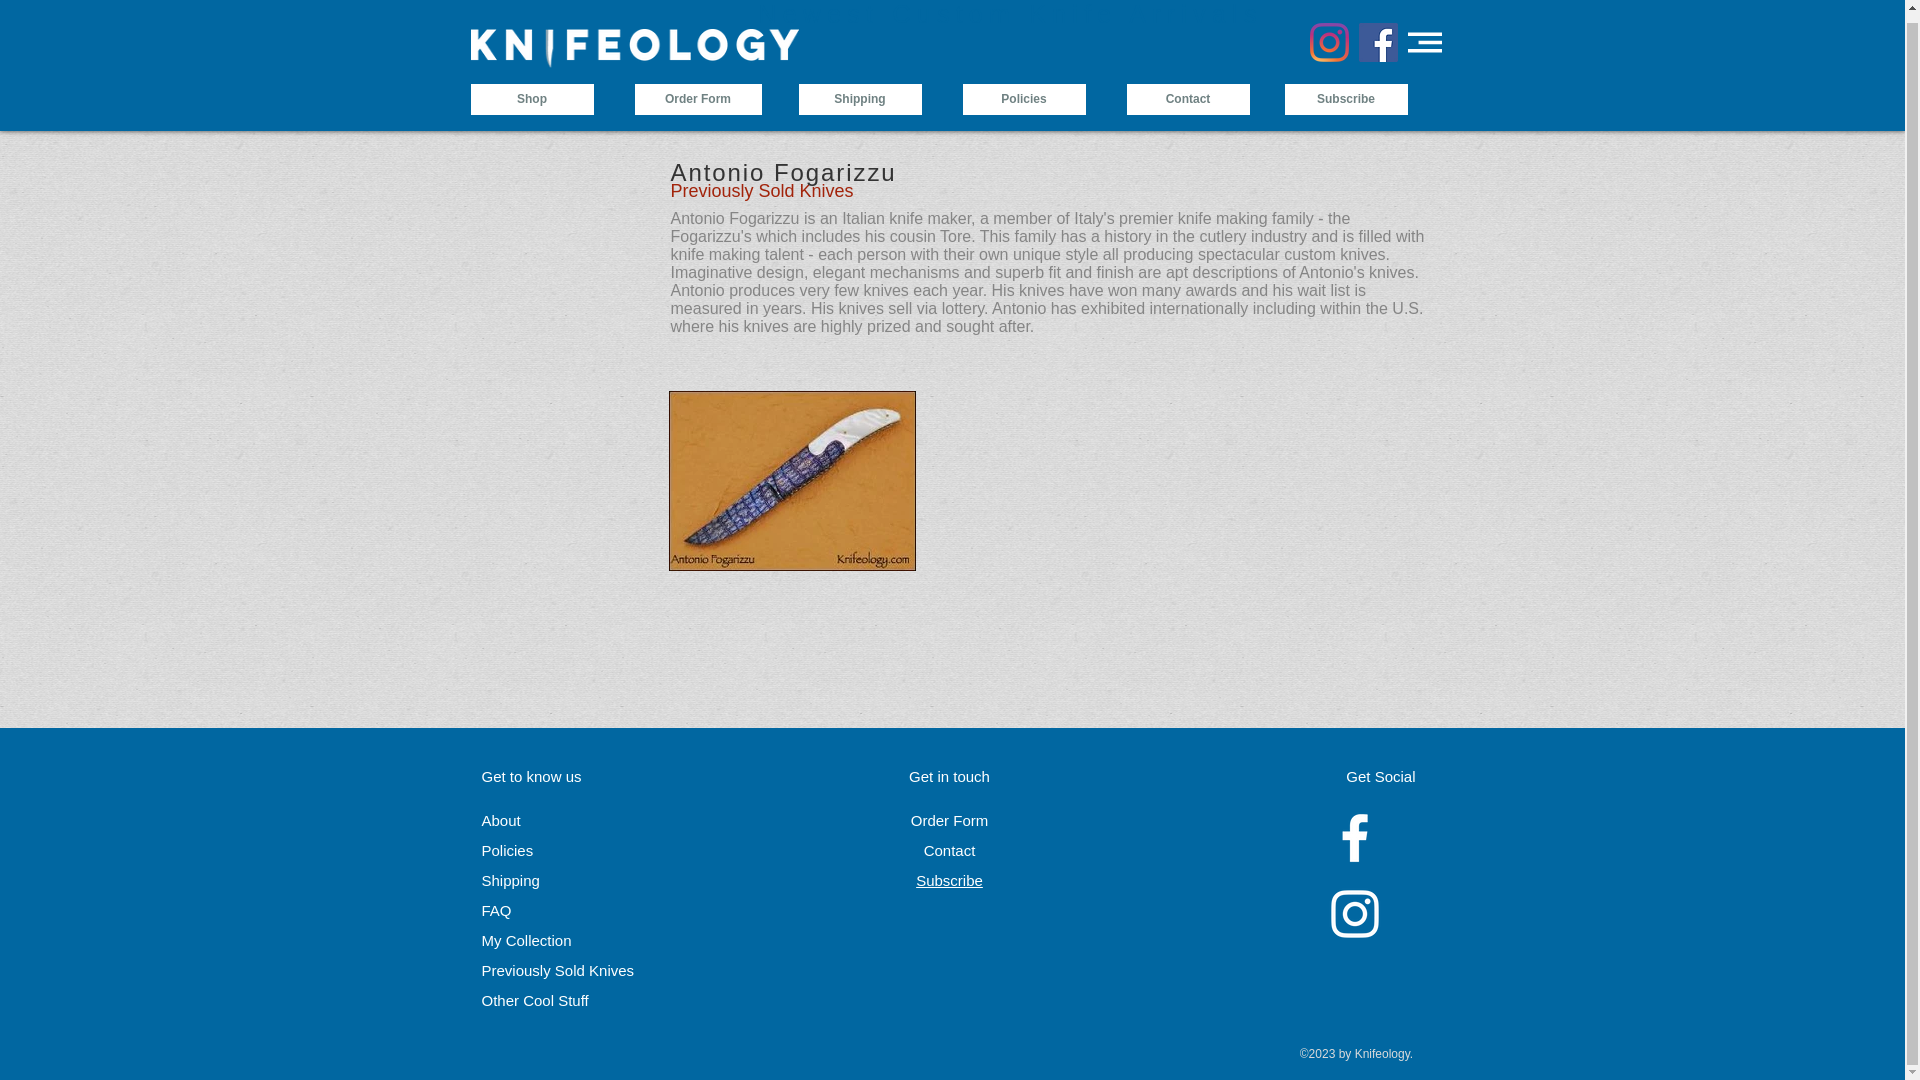 The image size is (1920, 1080). Describe the element at coordinates (860, 90) in the screenshot. I see `Shipping` at that location.